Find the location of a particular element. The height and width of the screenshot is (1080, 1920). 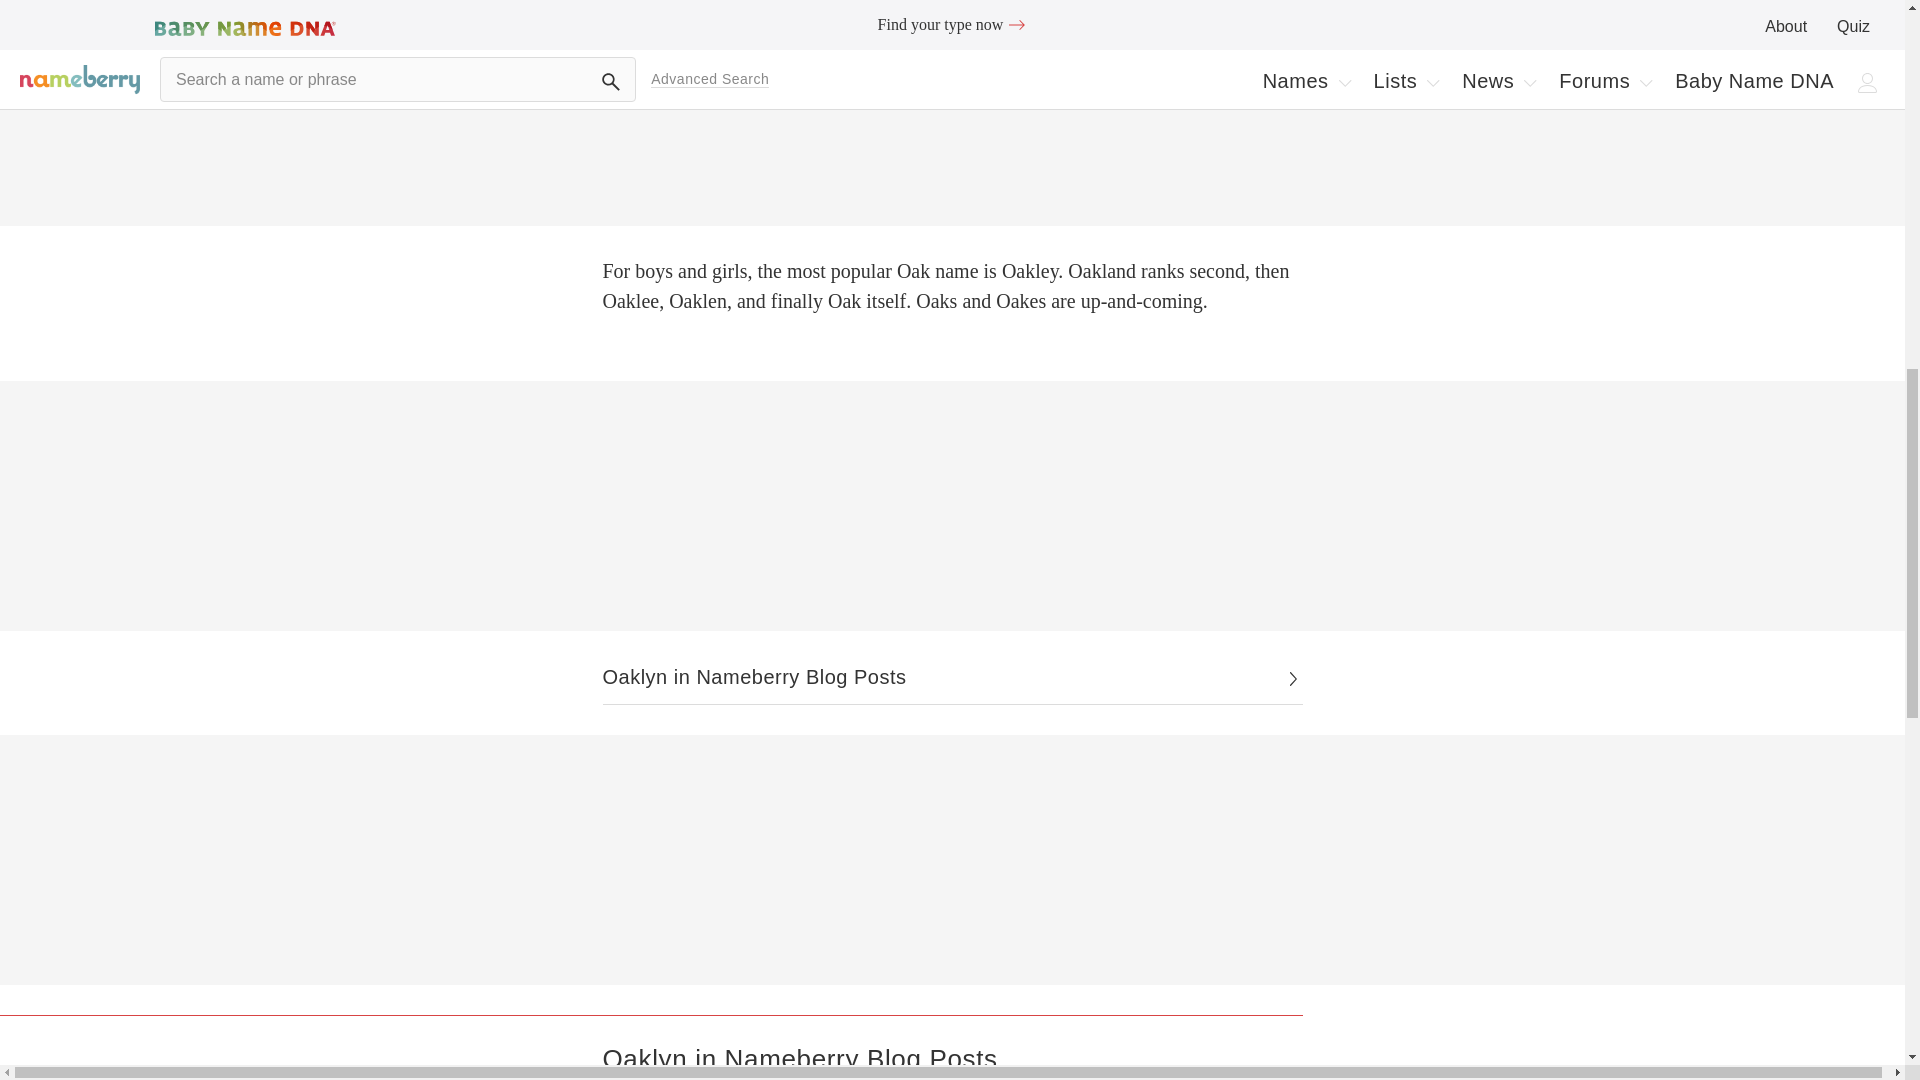

Chevron - Right is located at coordinates (952, 678).